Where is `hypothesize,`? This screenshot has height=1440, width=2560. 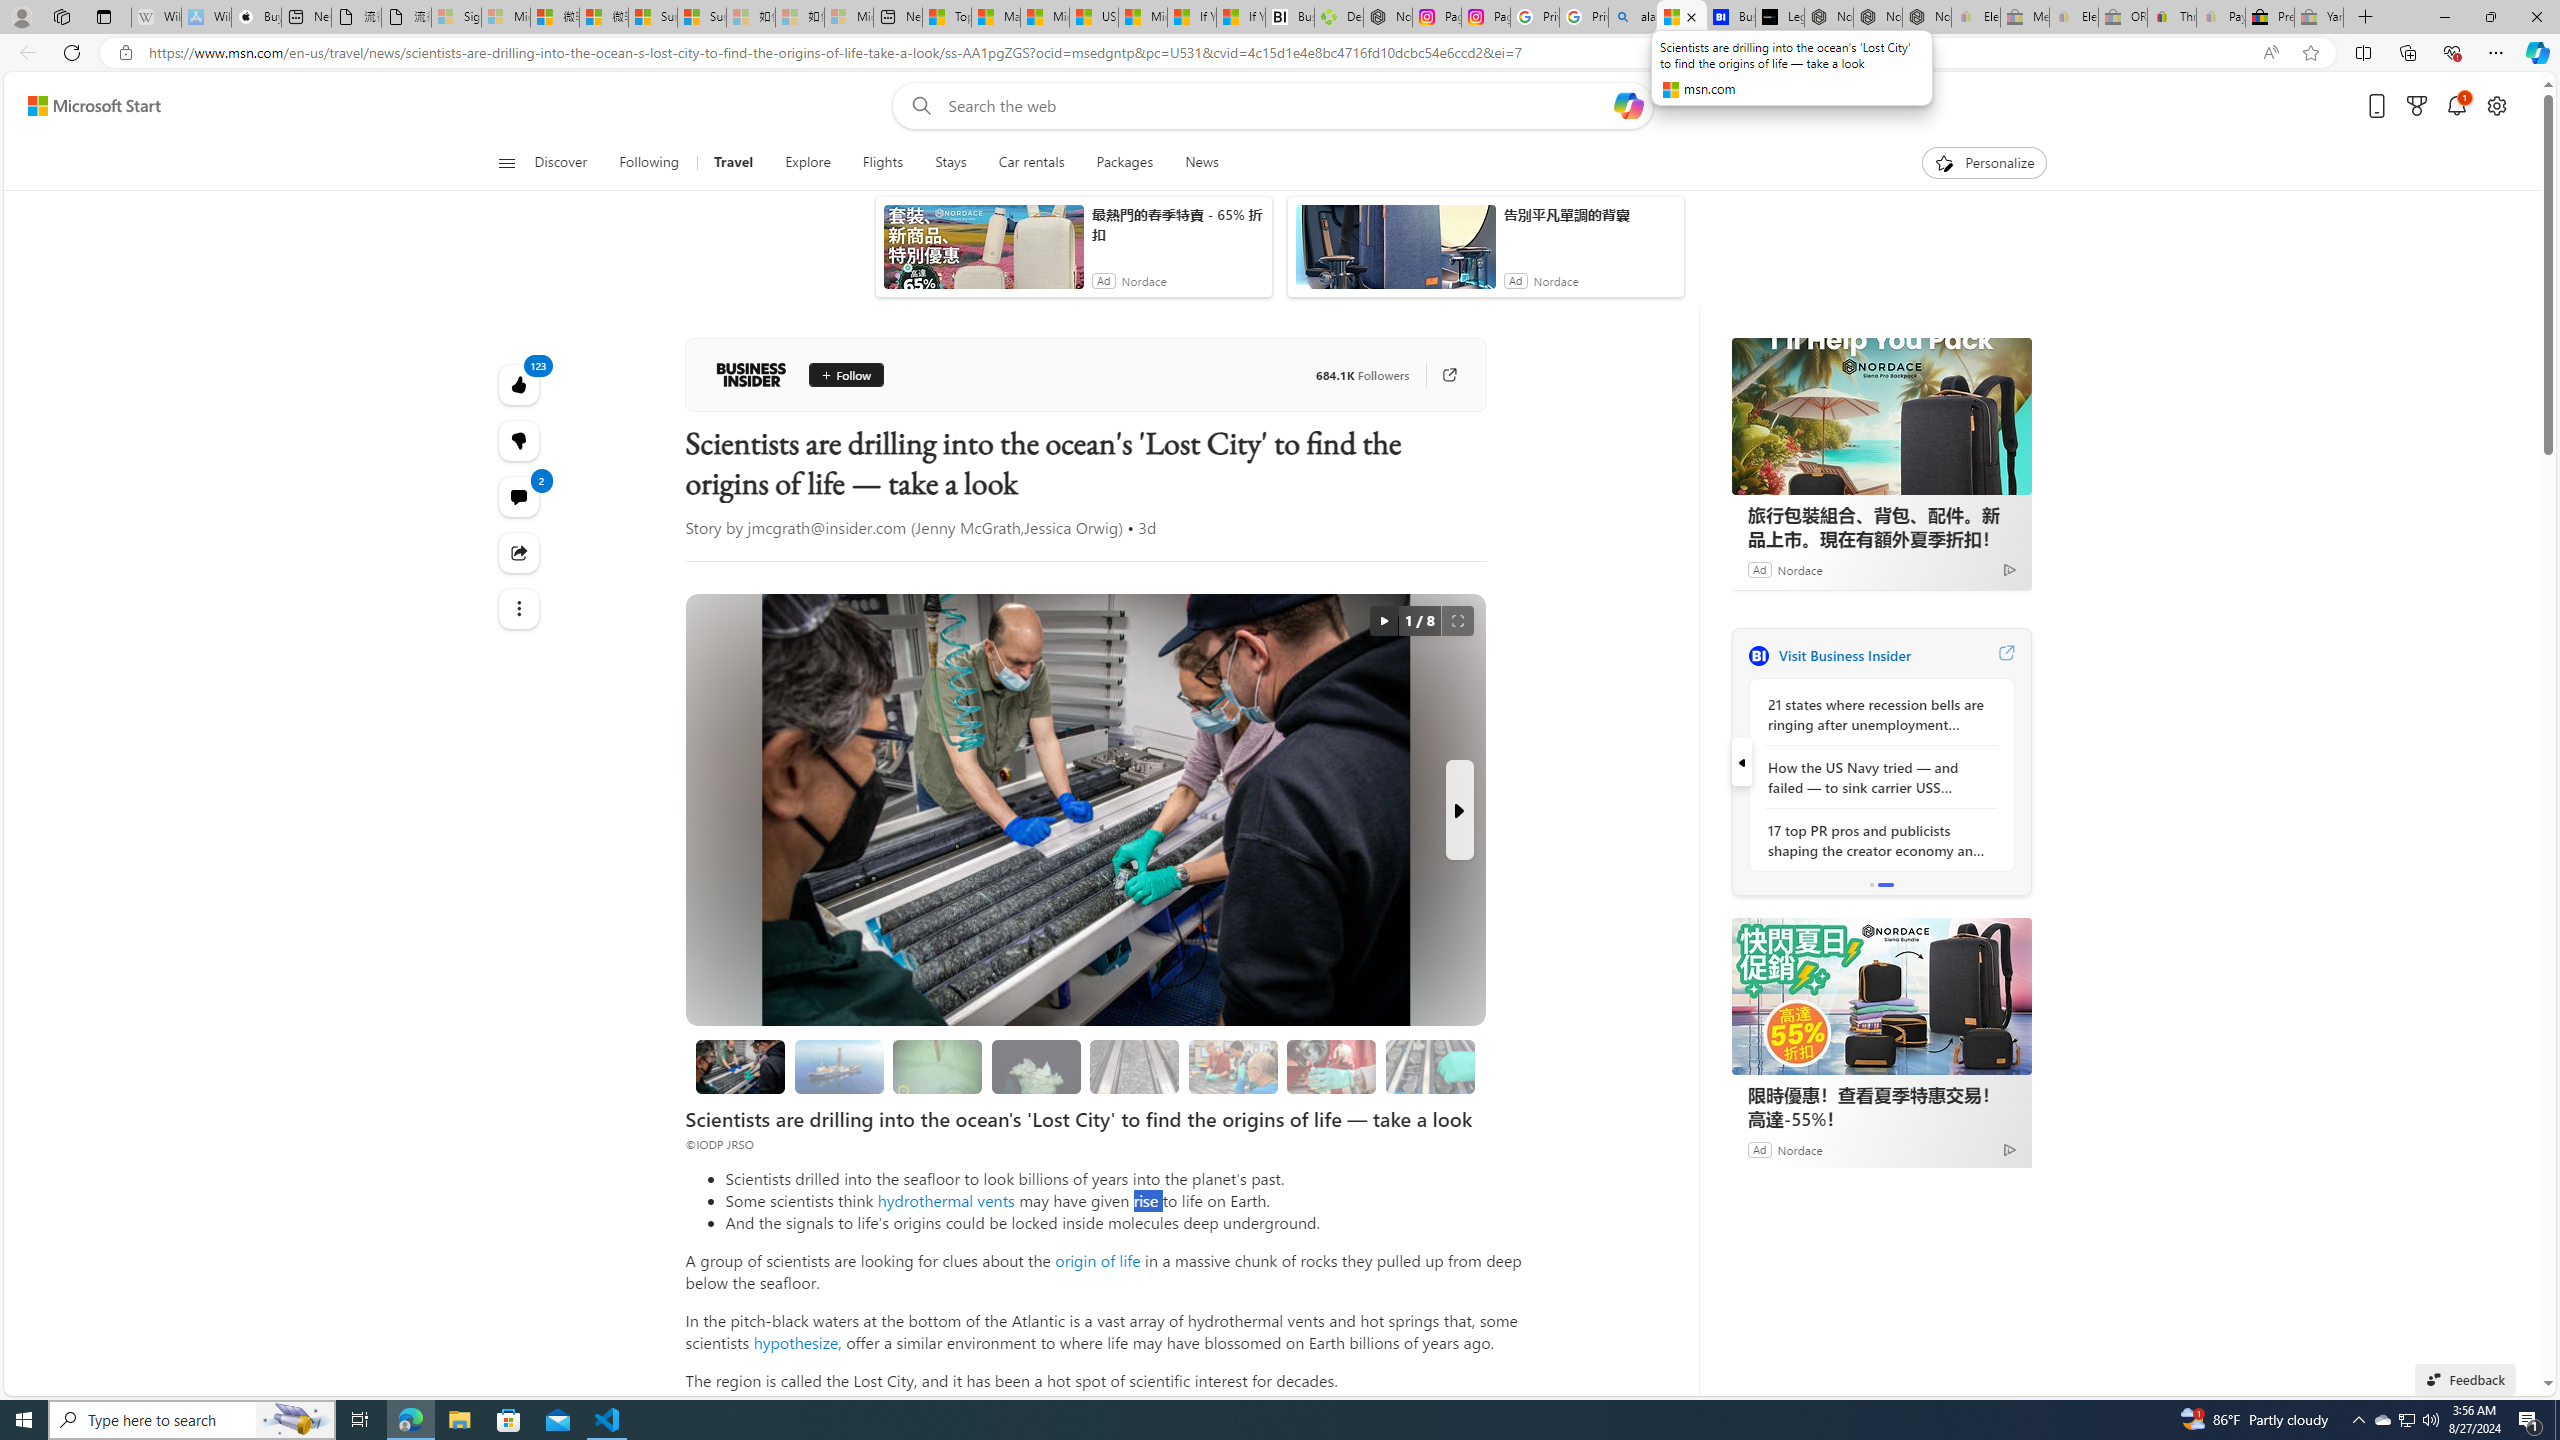 hypothesize, is located at coordinates (797, 1342).